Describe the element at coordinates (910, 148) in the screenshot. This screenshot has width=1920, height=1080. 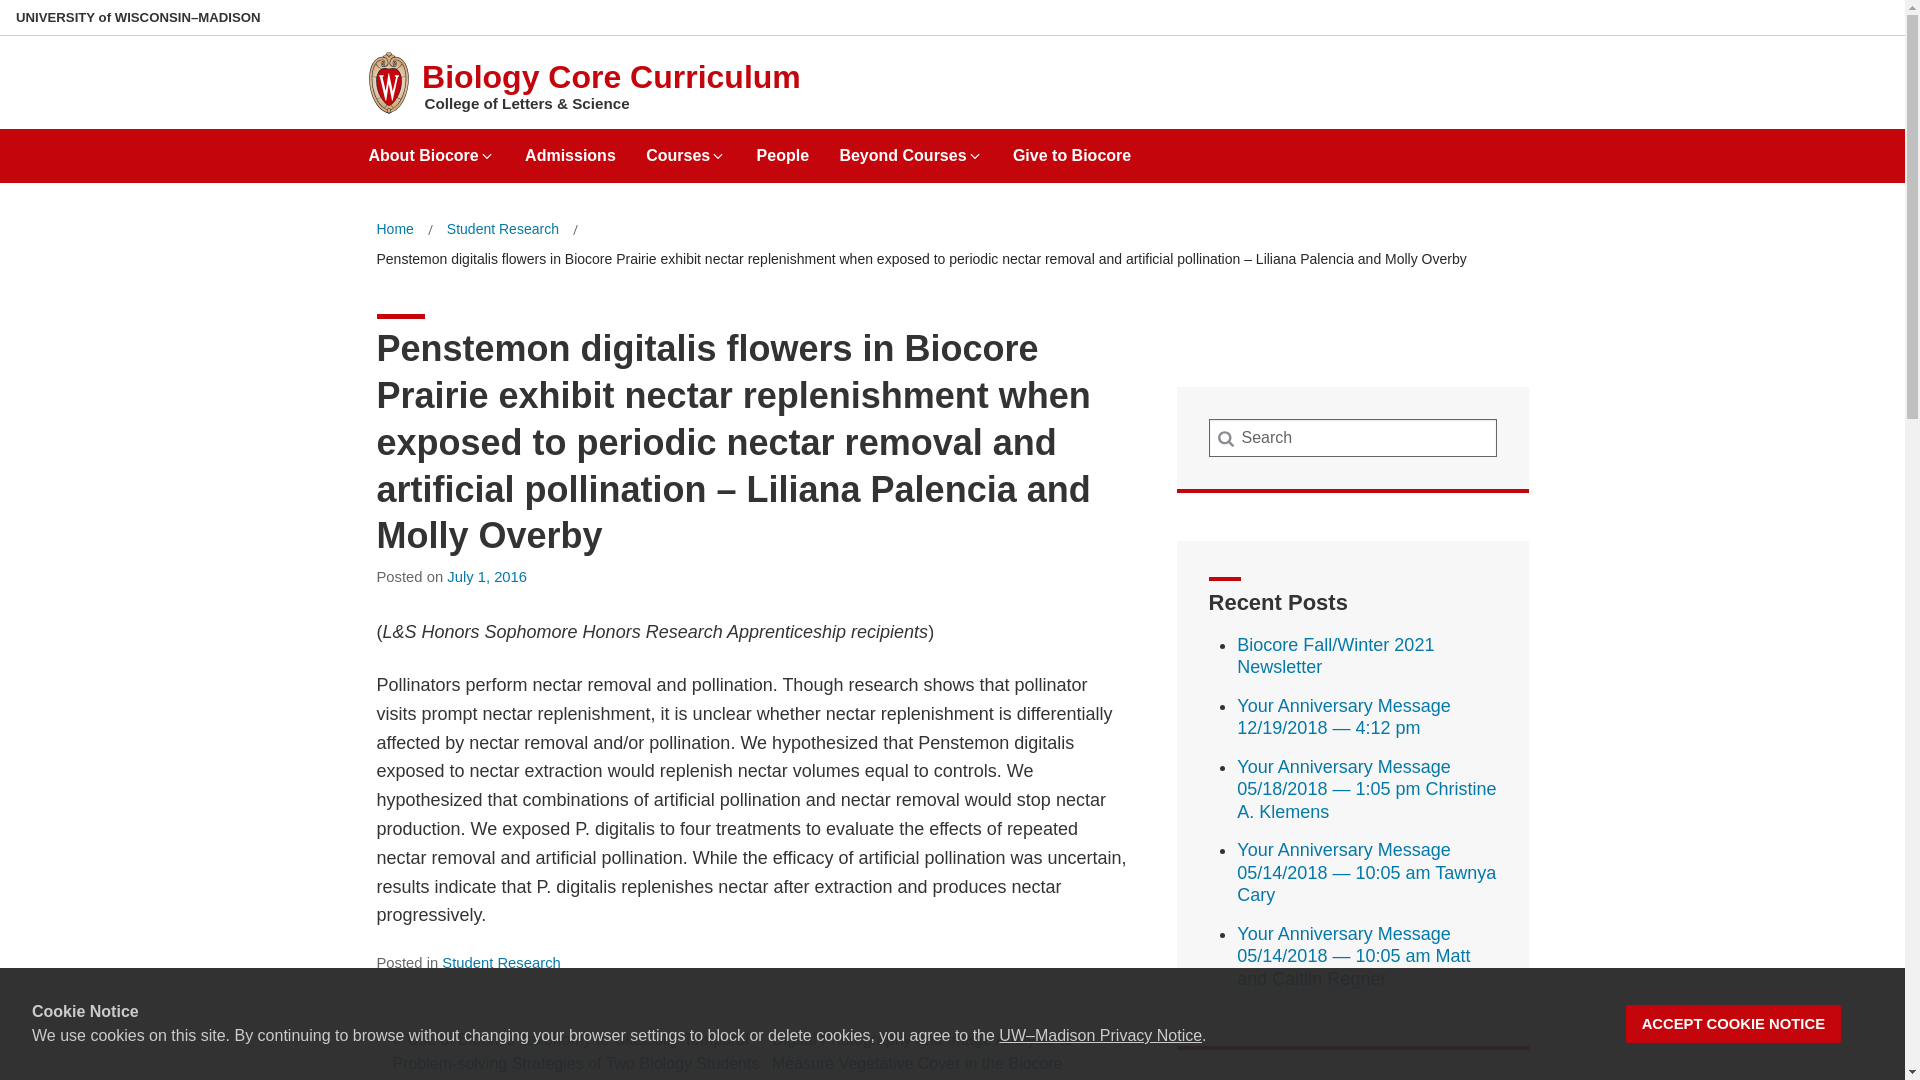
I see `Beyond Courses Expand` at that location.